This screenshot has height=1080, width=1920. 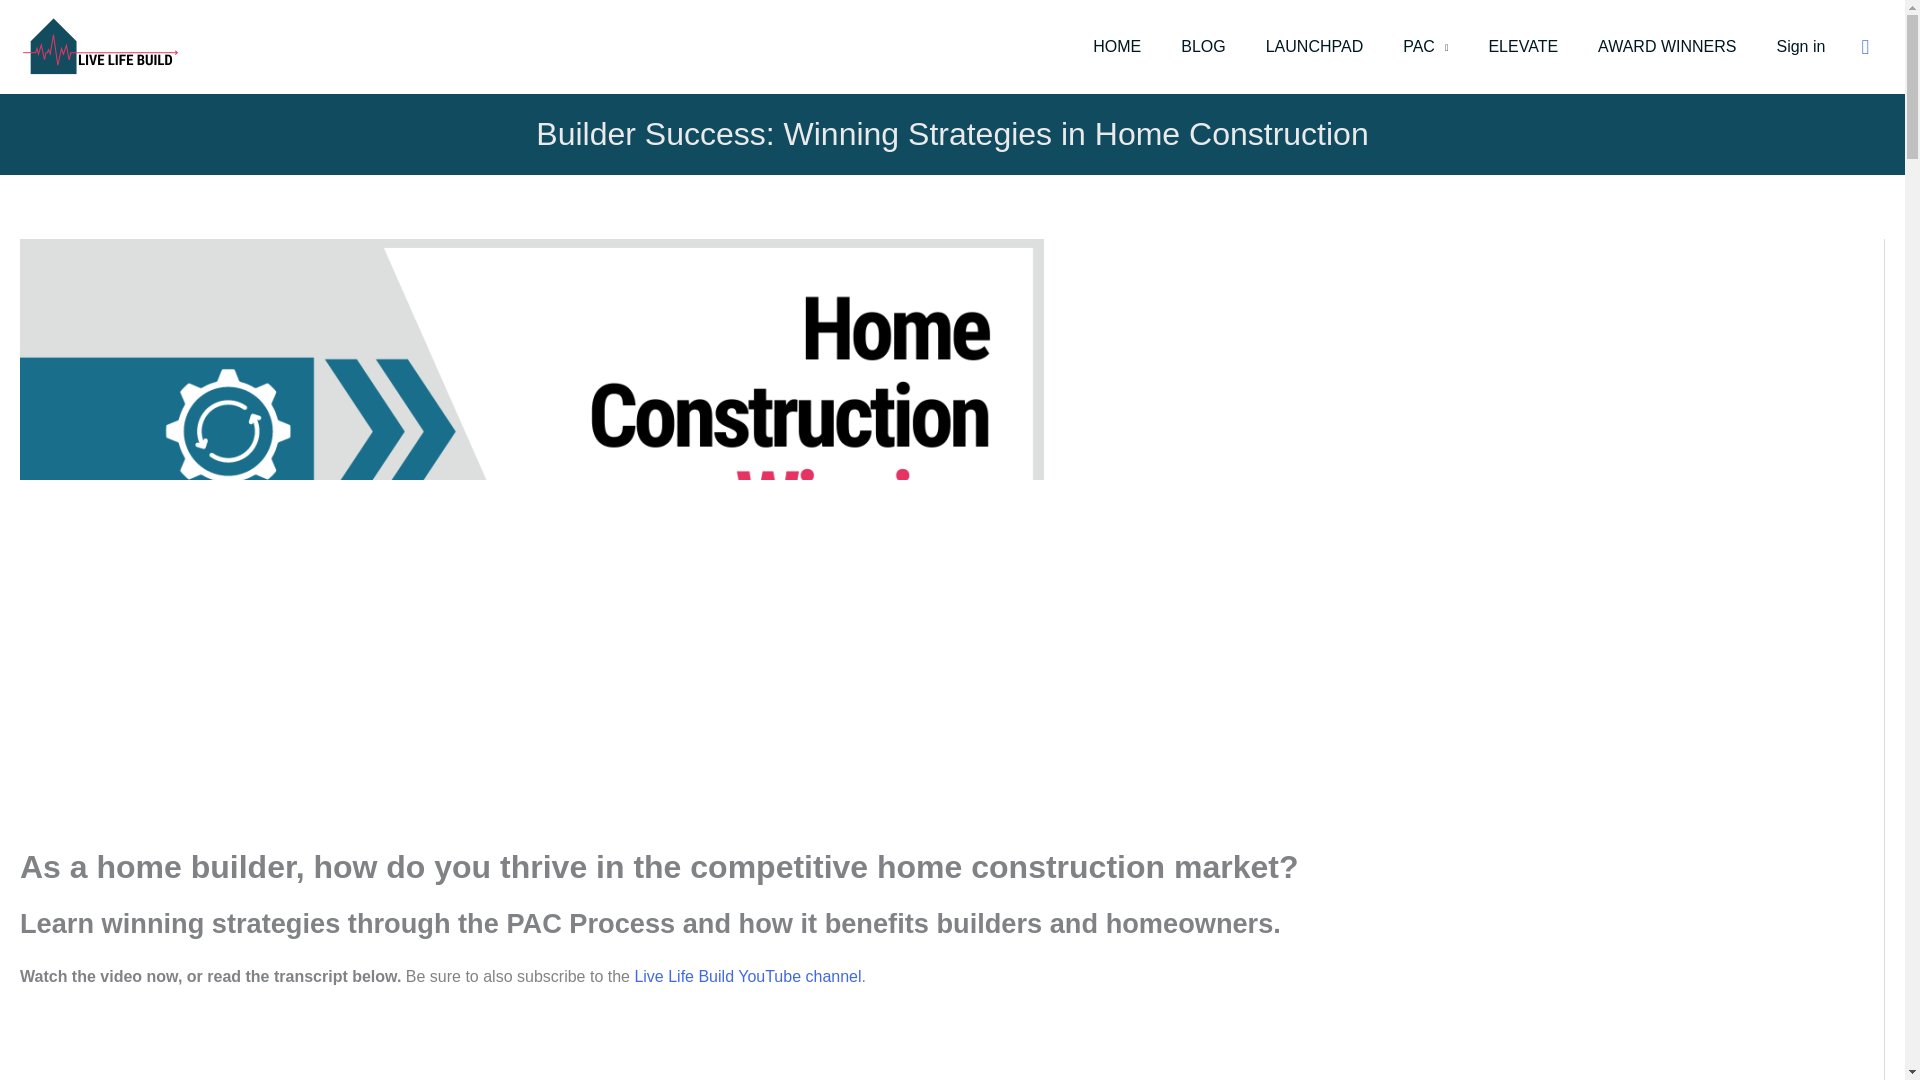 I want to click on PAC, so click(x=1425, y=46).